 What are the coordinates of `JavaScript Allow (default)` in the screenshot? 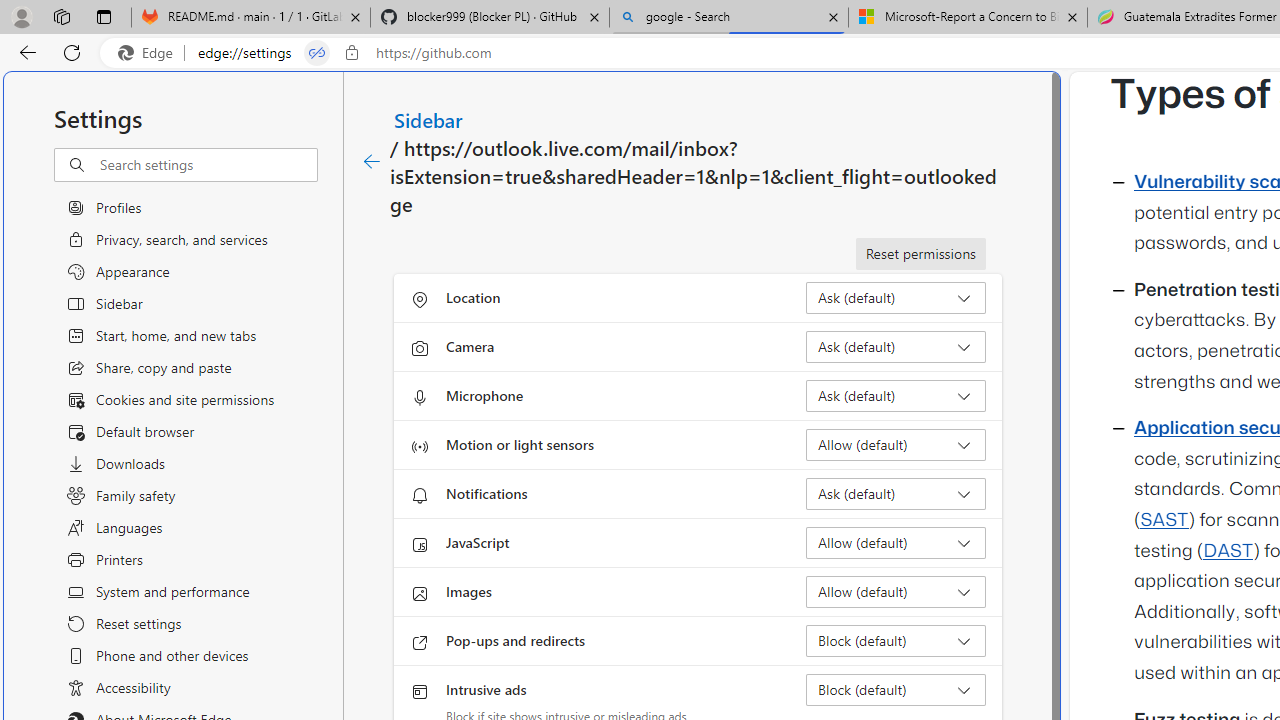 It's located at (896, 542).